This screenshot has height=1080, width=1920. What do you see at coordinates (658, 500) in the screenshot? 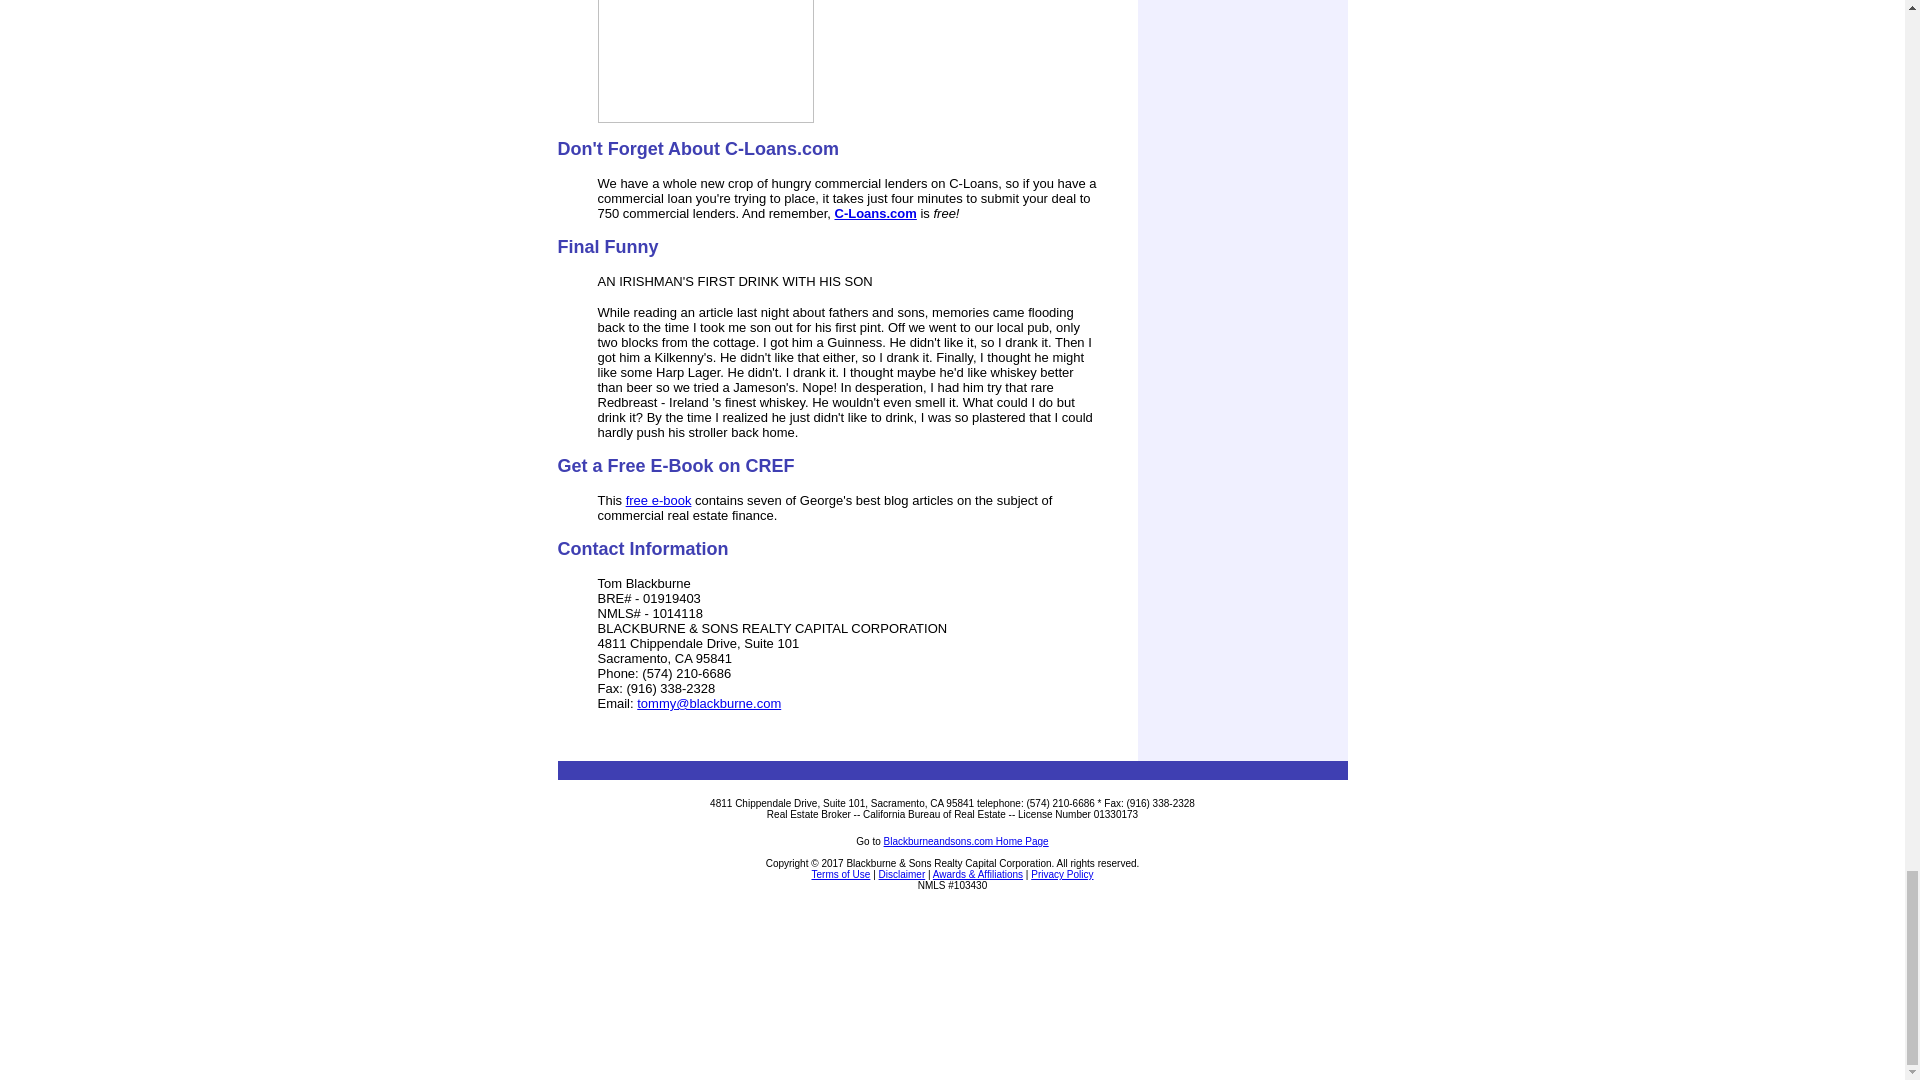
I see `Learn CREF for free.` at bounding box center [658, 500].